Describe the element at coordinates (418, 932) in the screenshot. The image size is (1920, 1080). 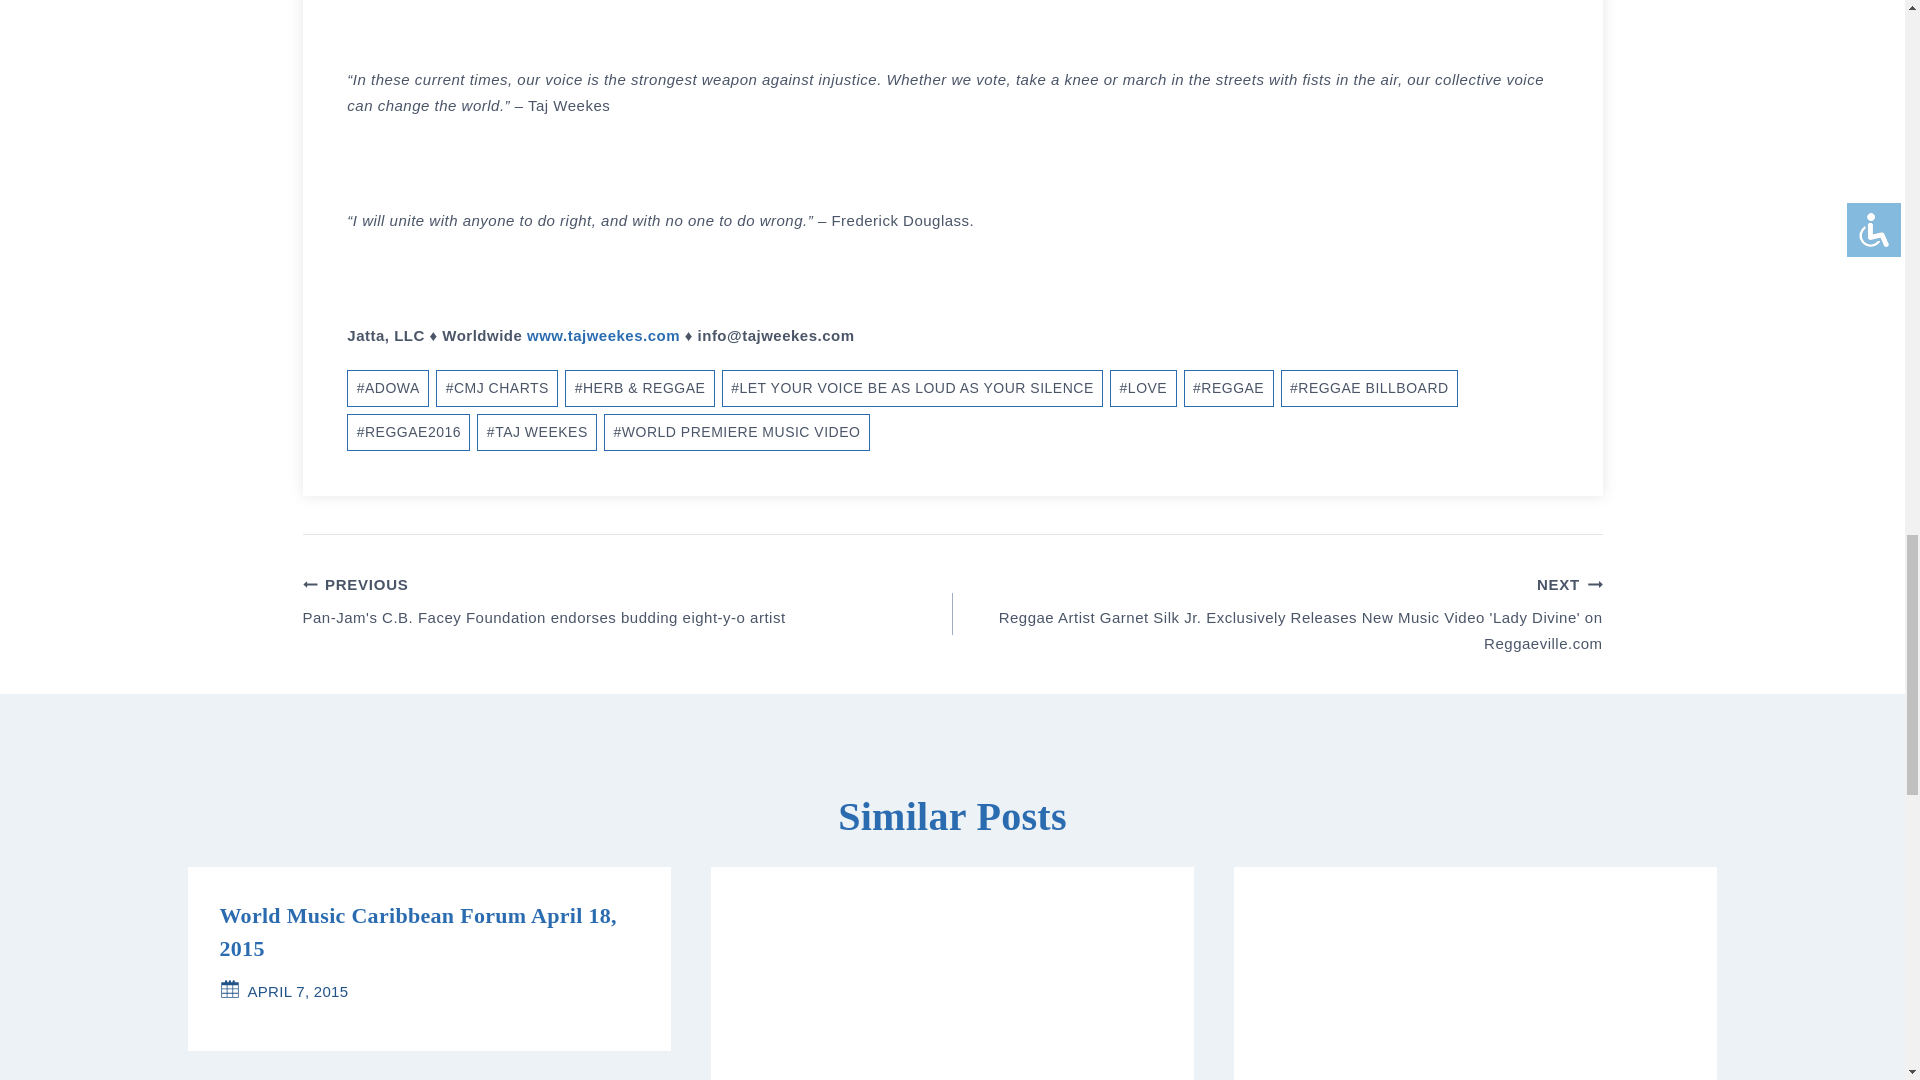
I see `World Music Caribbean Forum April 18, 2015` at that location.